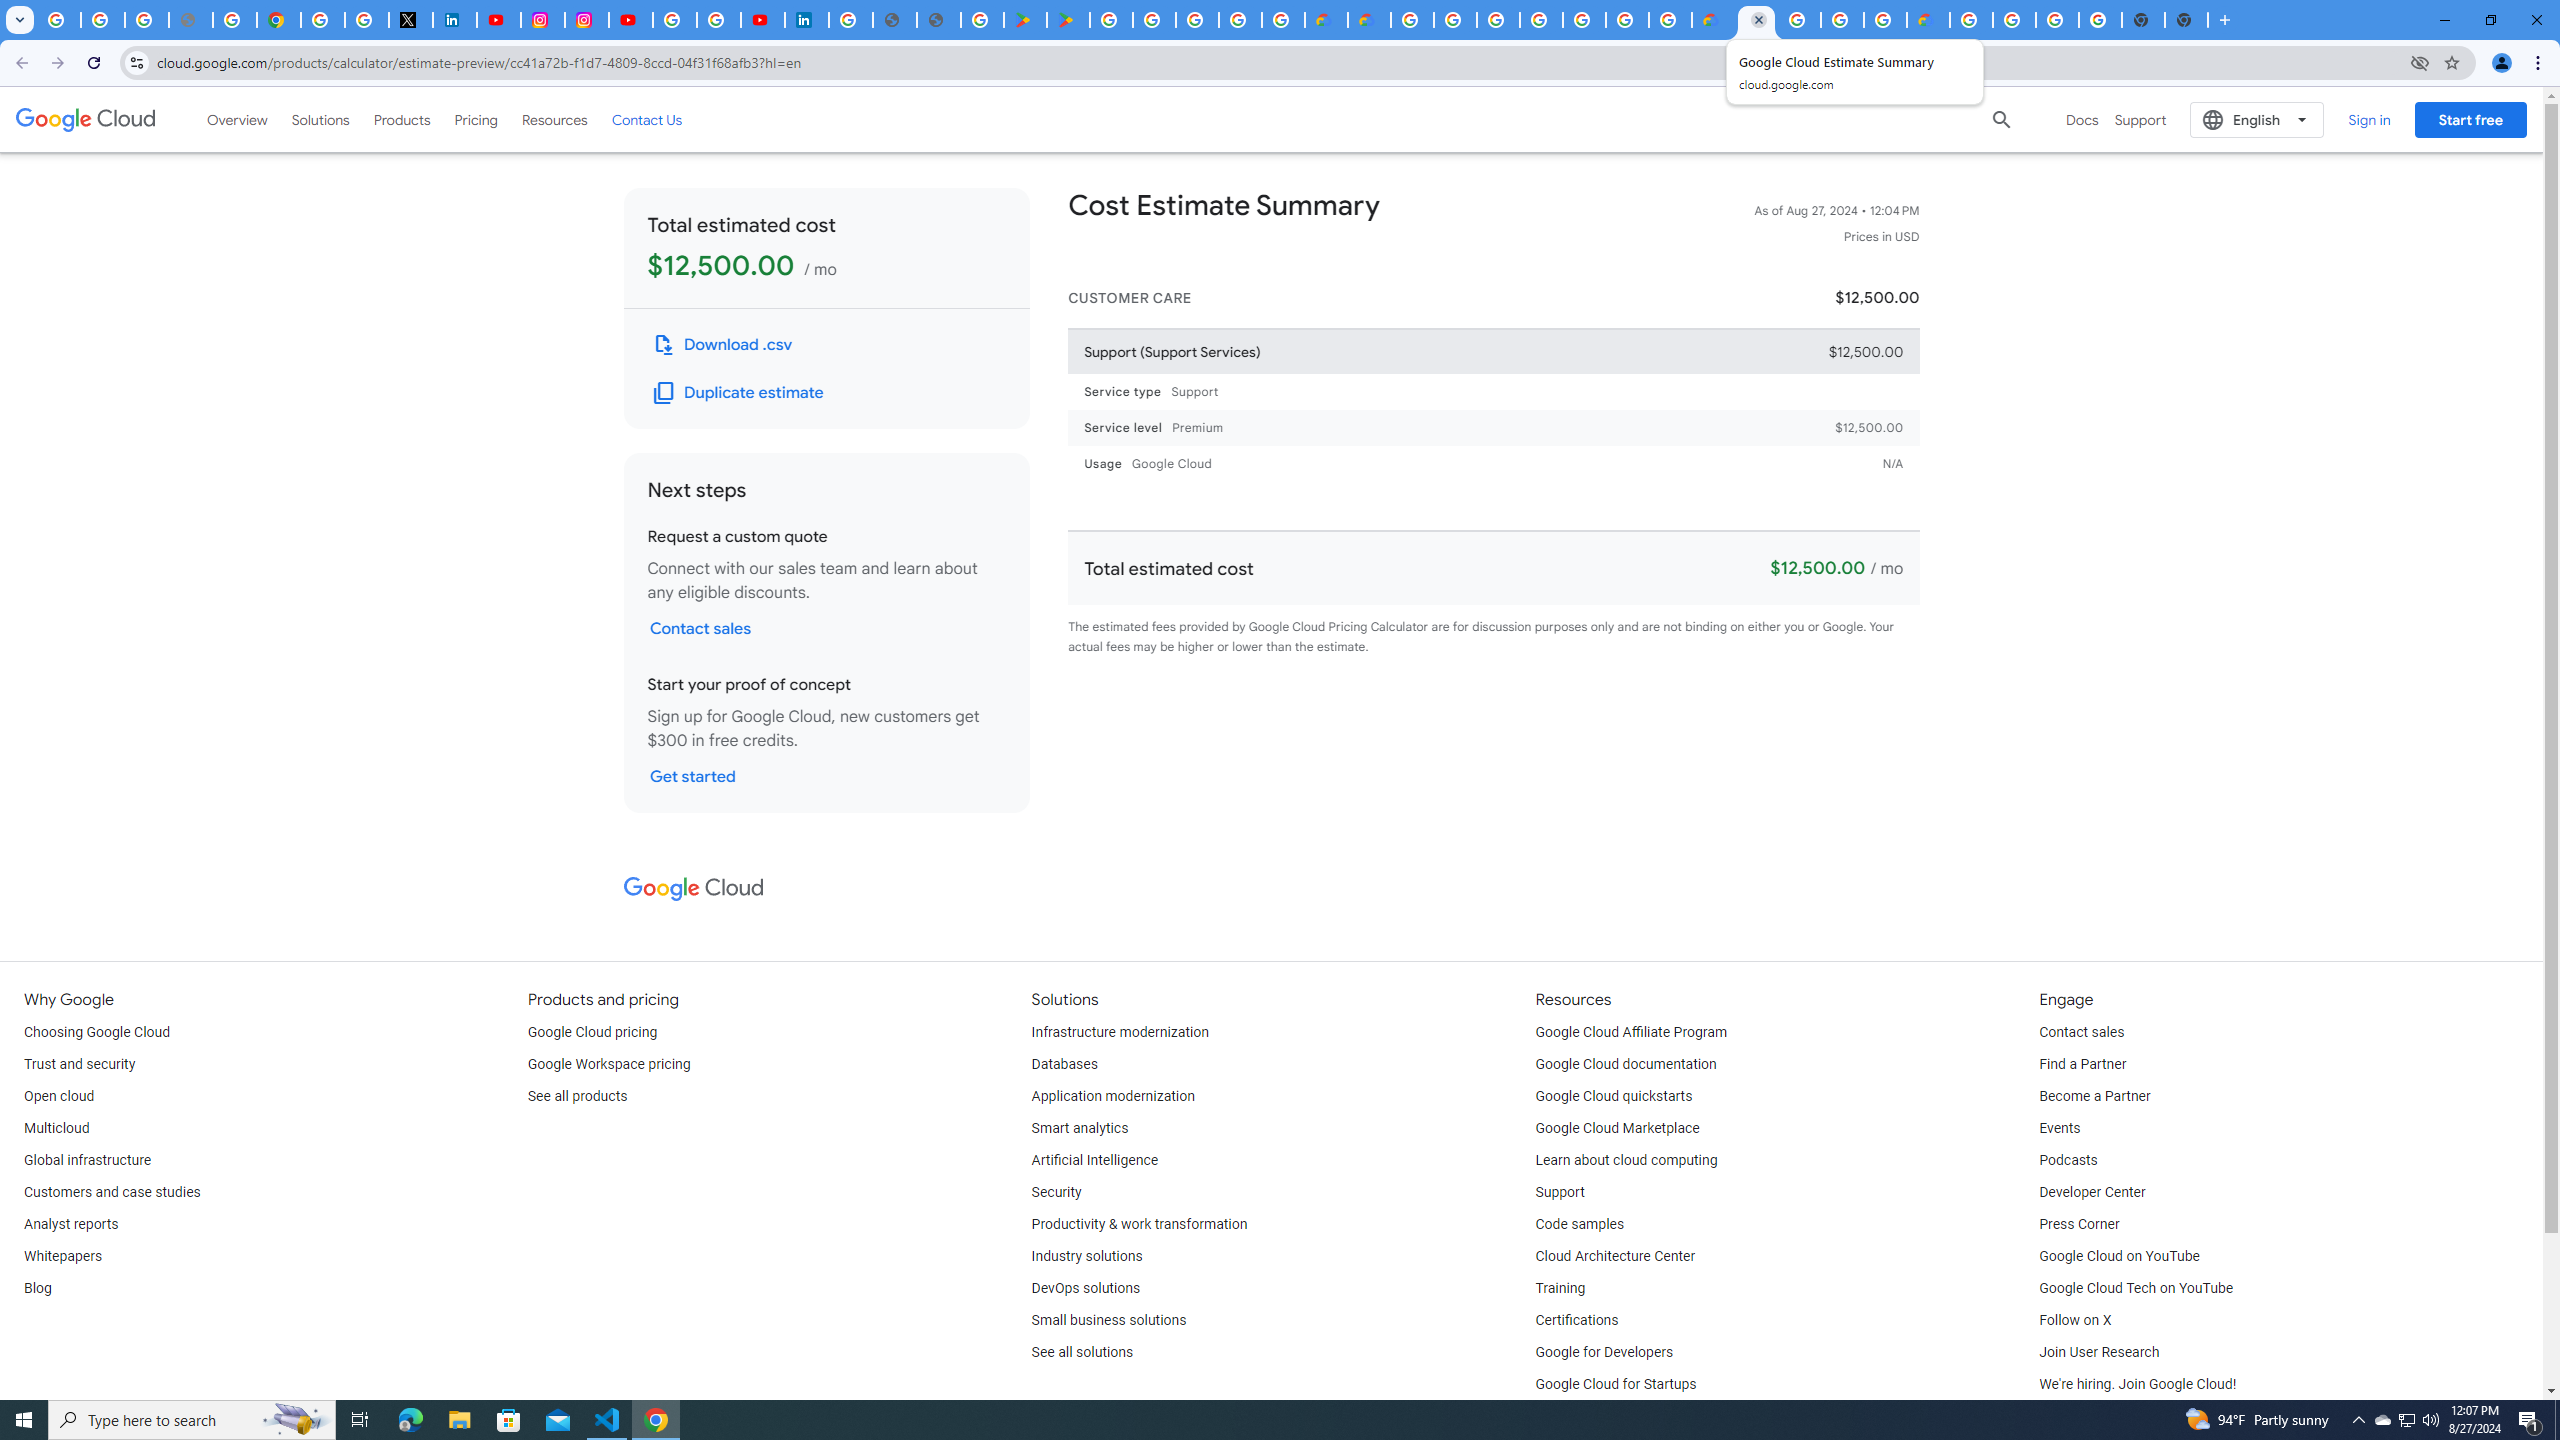 This screenshot has width=2560, height=1440. Describe the element at coordinates (62, 1256) in the screenshot. I see `Whitepapers` at that location.